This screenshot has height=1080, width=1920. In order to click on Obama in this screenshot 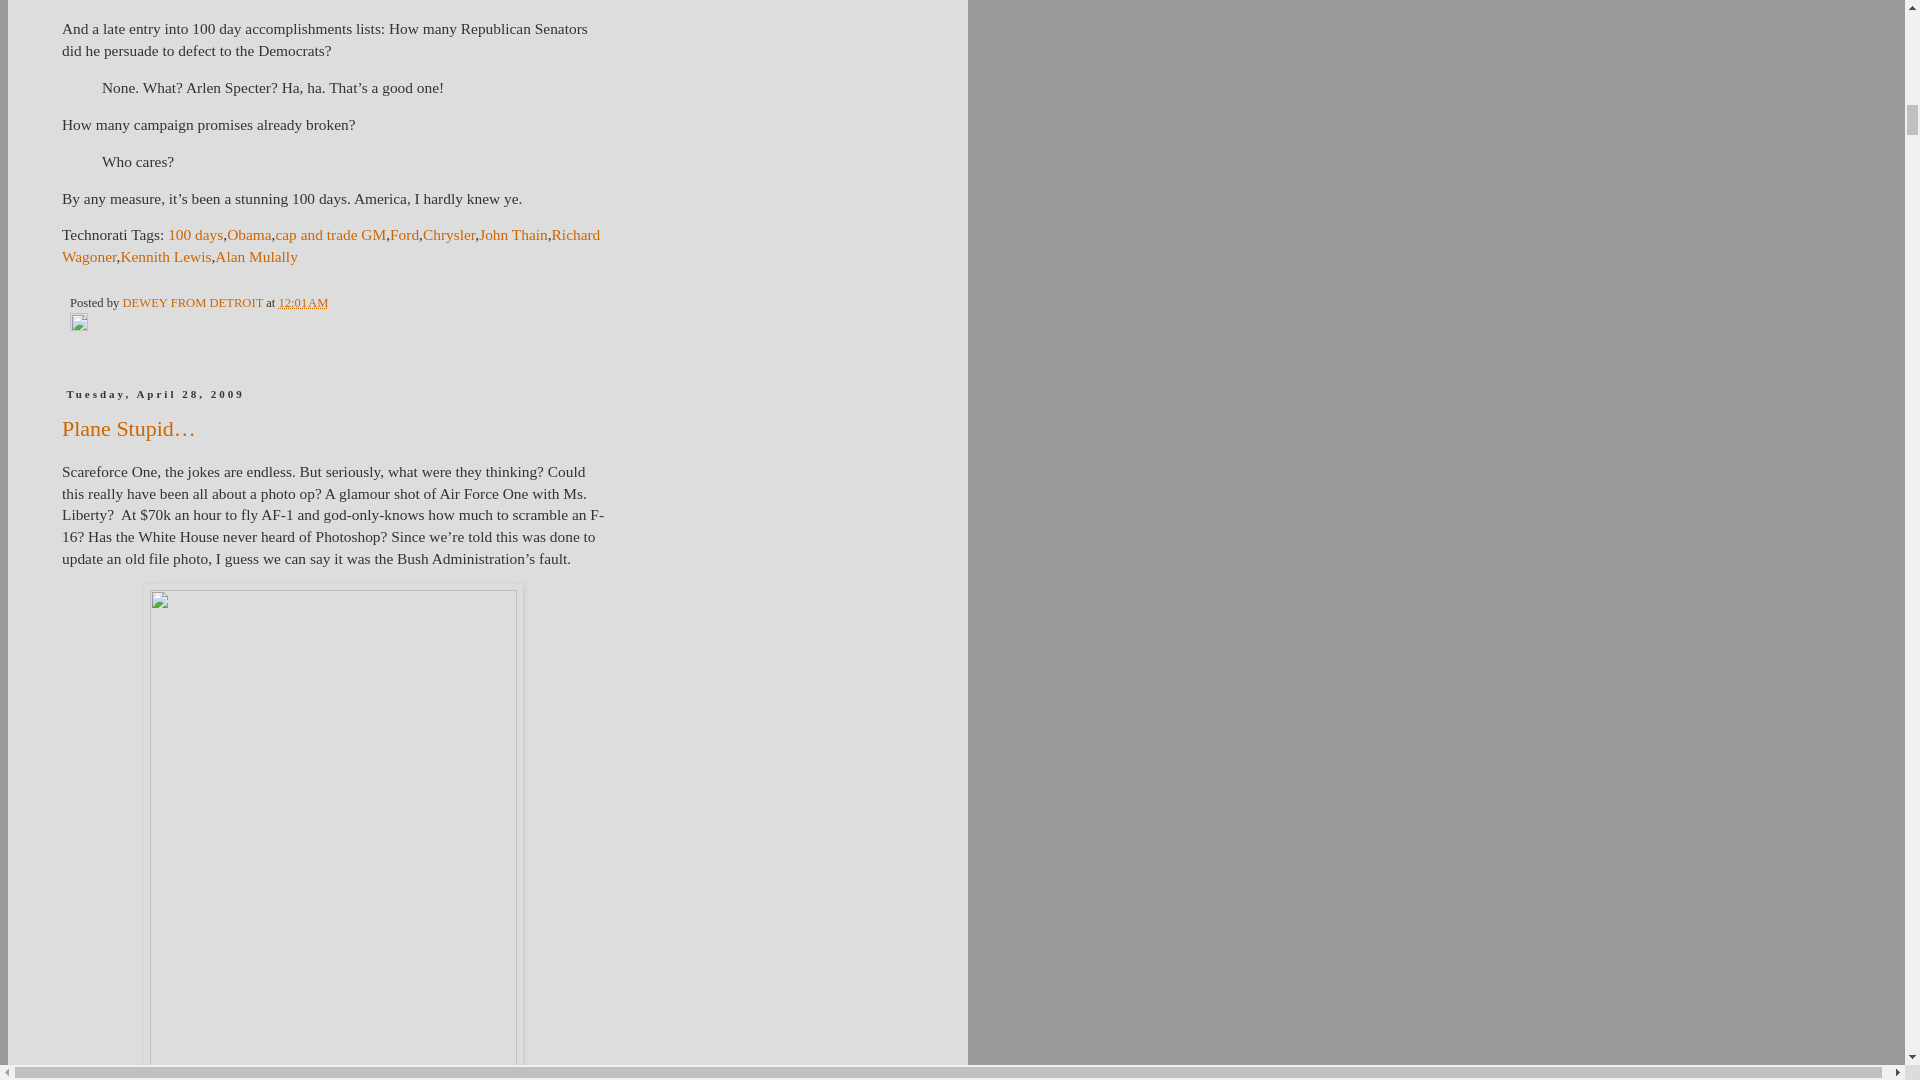, I will do `click(248, 234)`.